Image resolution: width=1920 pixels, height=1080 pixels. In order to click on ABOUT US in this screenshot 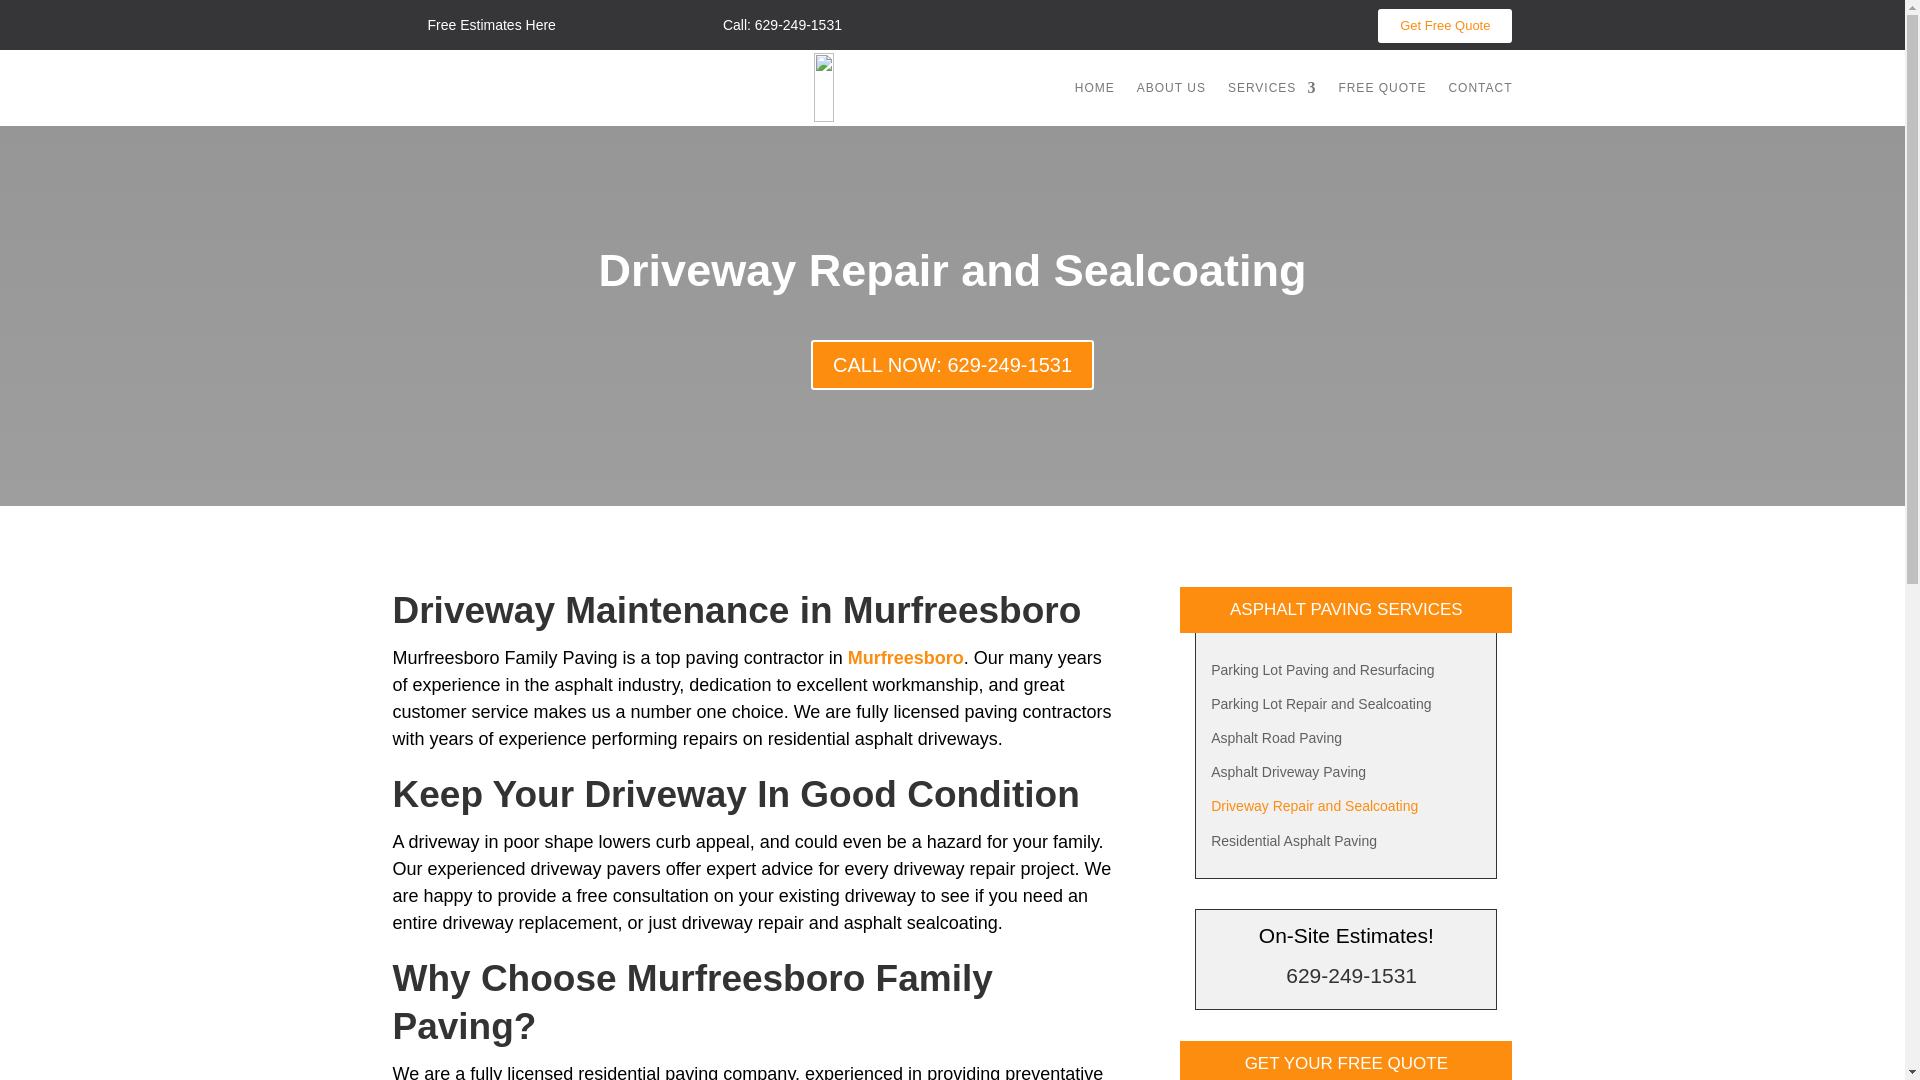, I will do `click(1170, 88)`.